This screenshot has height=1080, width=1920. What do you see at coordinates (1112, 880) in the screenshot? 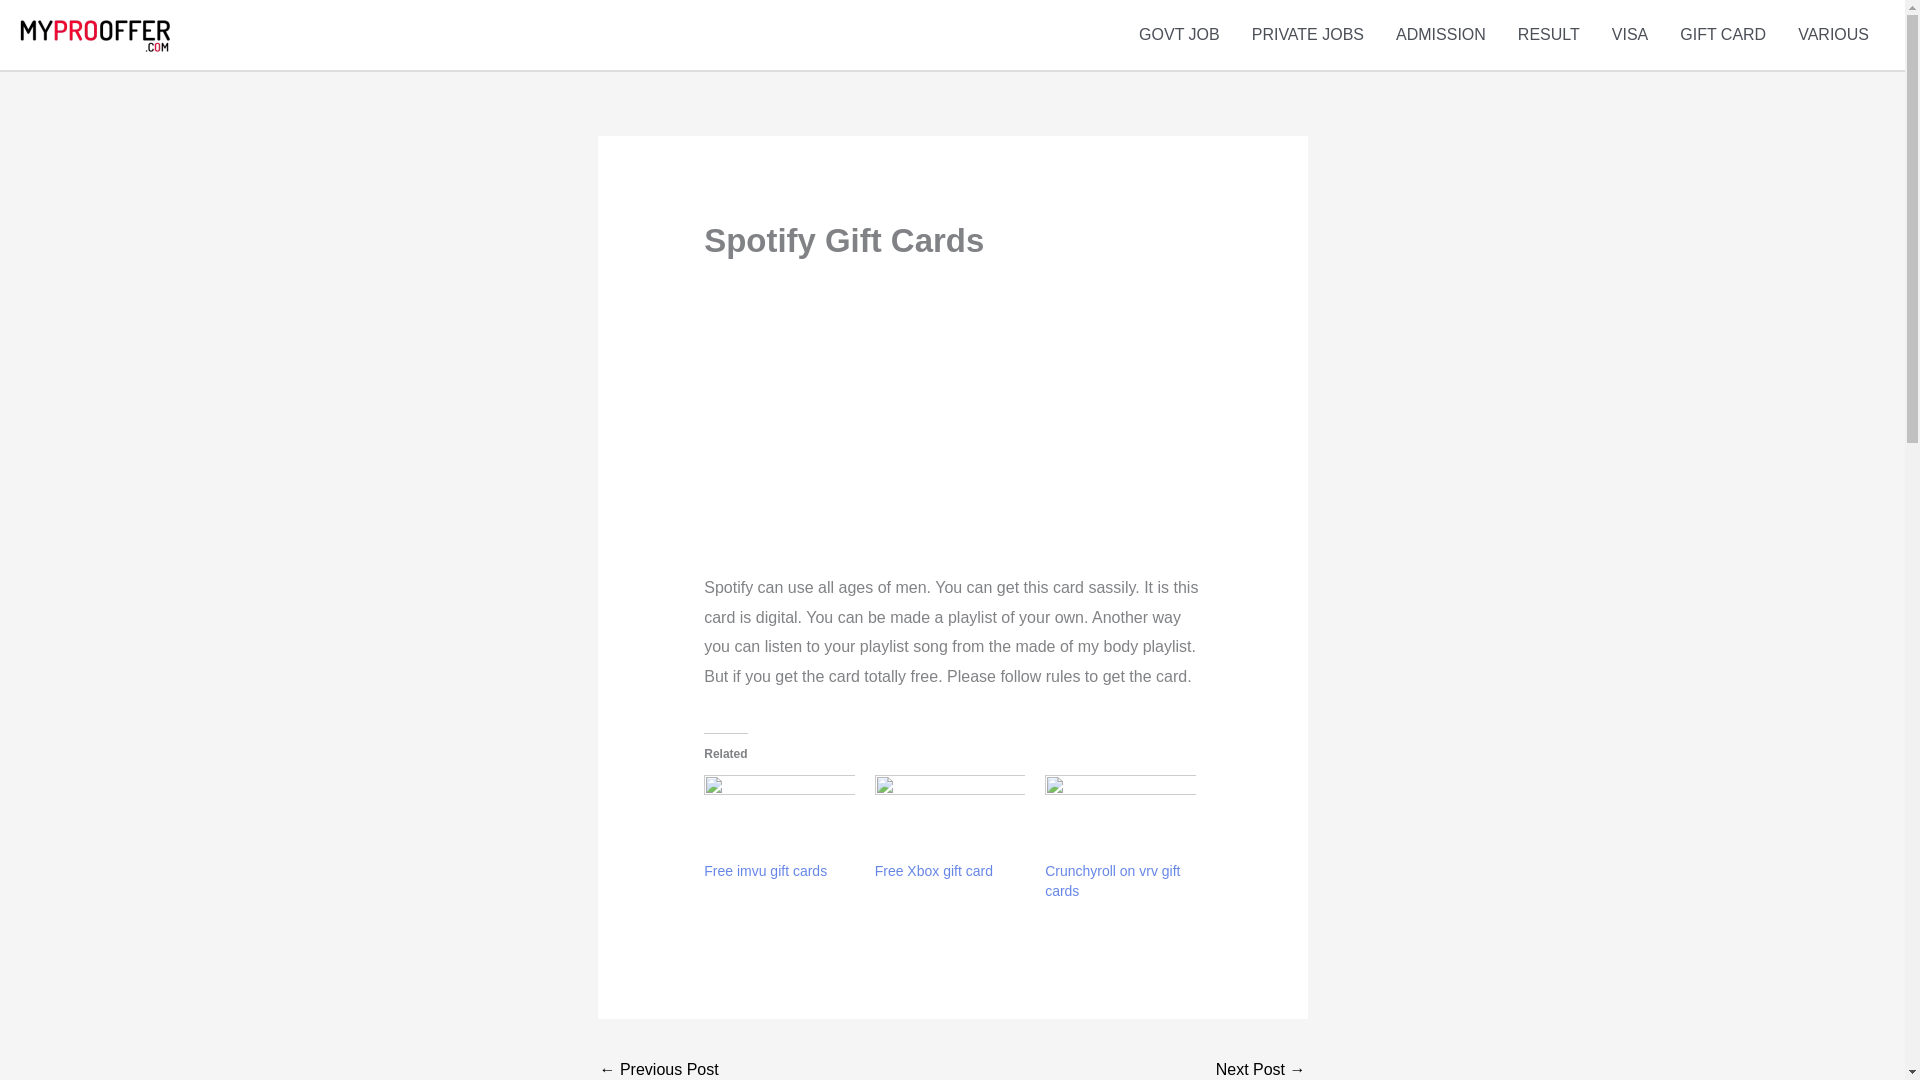
I see `Crunchyroll on vrv gift cards` at bounding box center [1112, 880].